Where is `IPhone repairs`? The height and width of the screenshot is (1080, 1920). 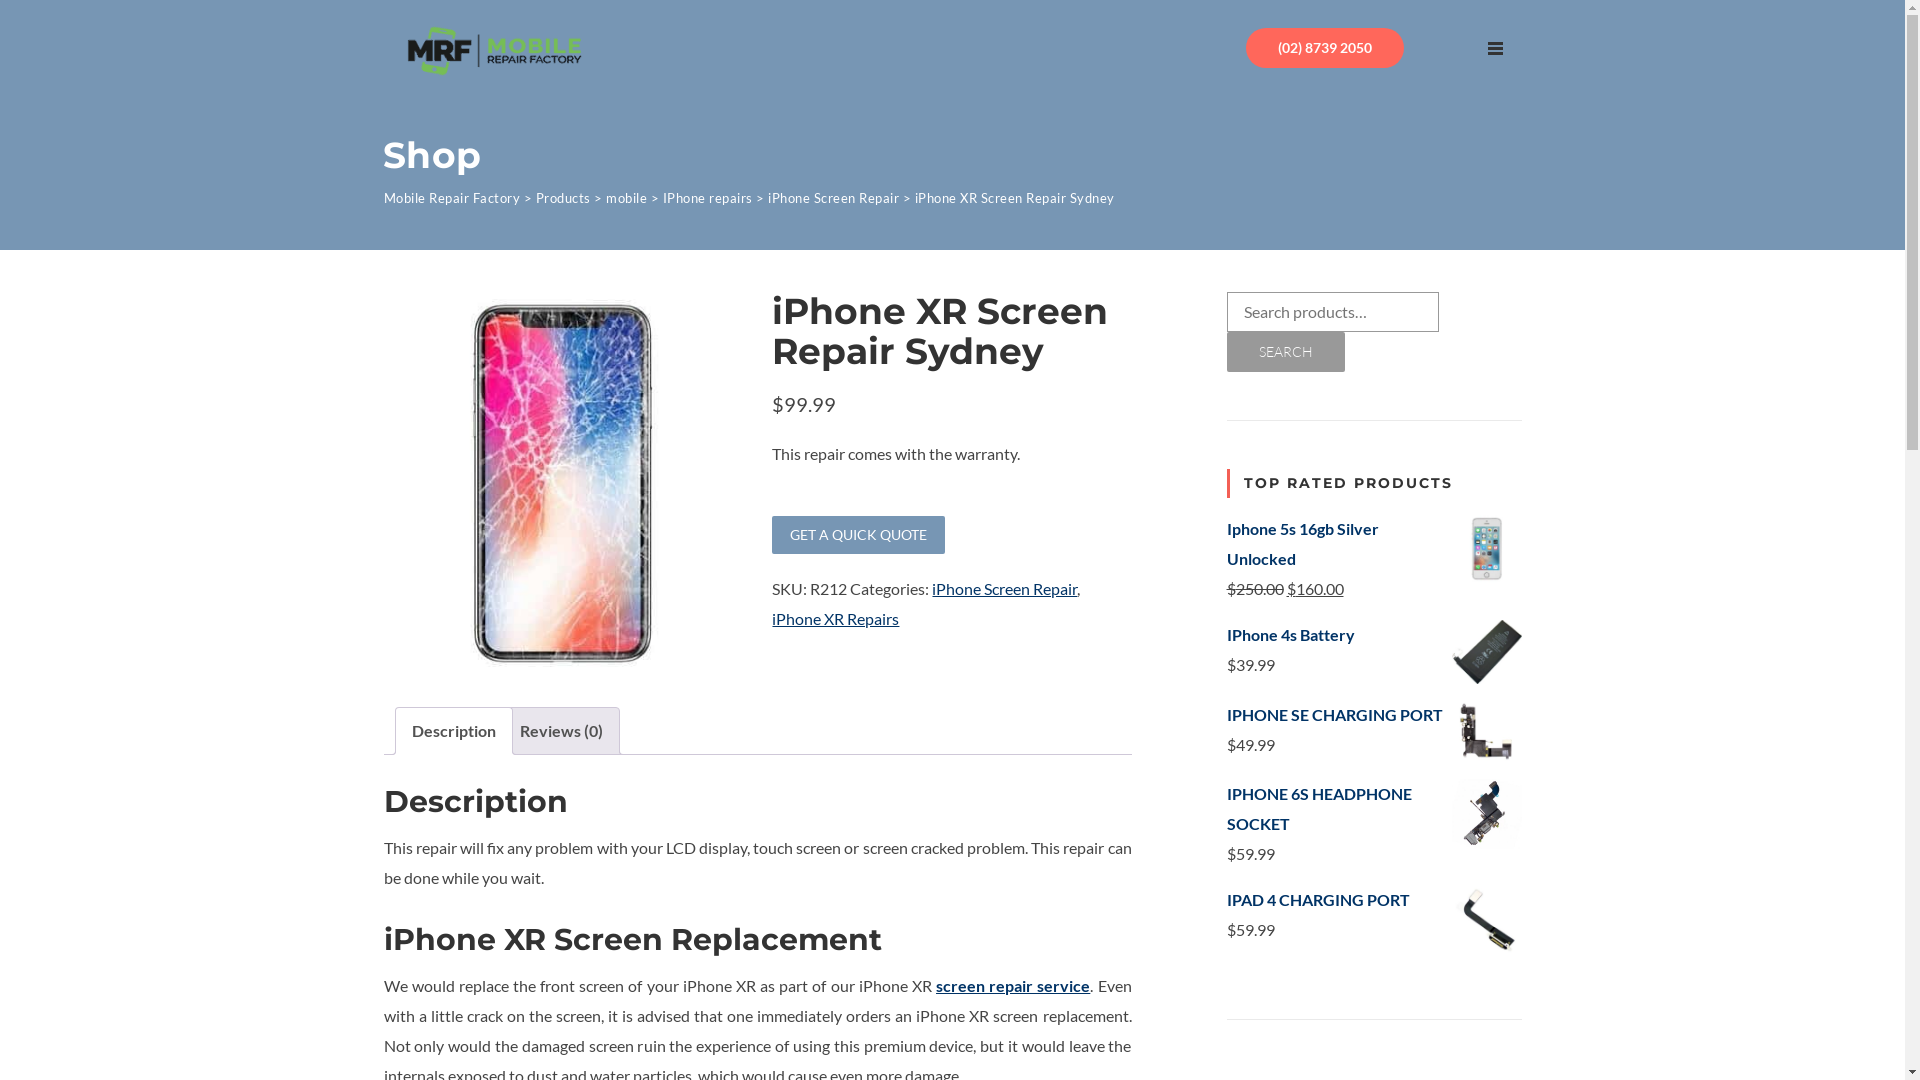
IPhone repairs is located at coordinates (707, 198).